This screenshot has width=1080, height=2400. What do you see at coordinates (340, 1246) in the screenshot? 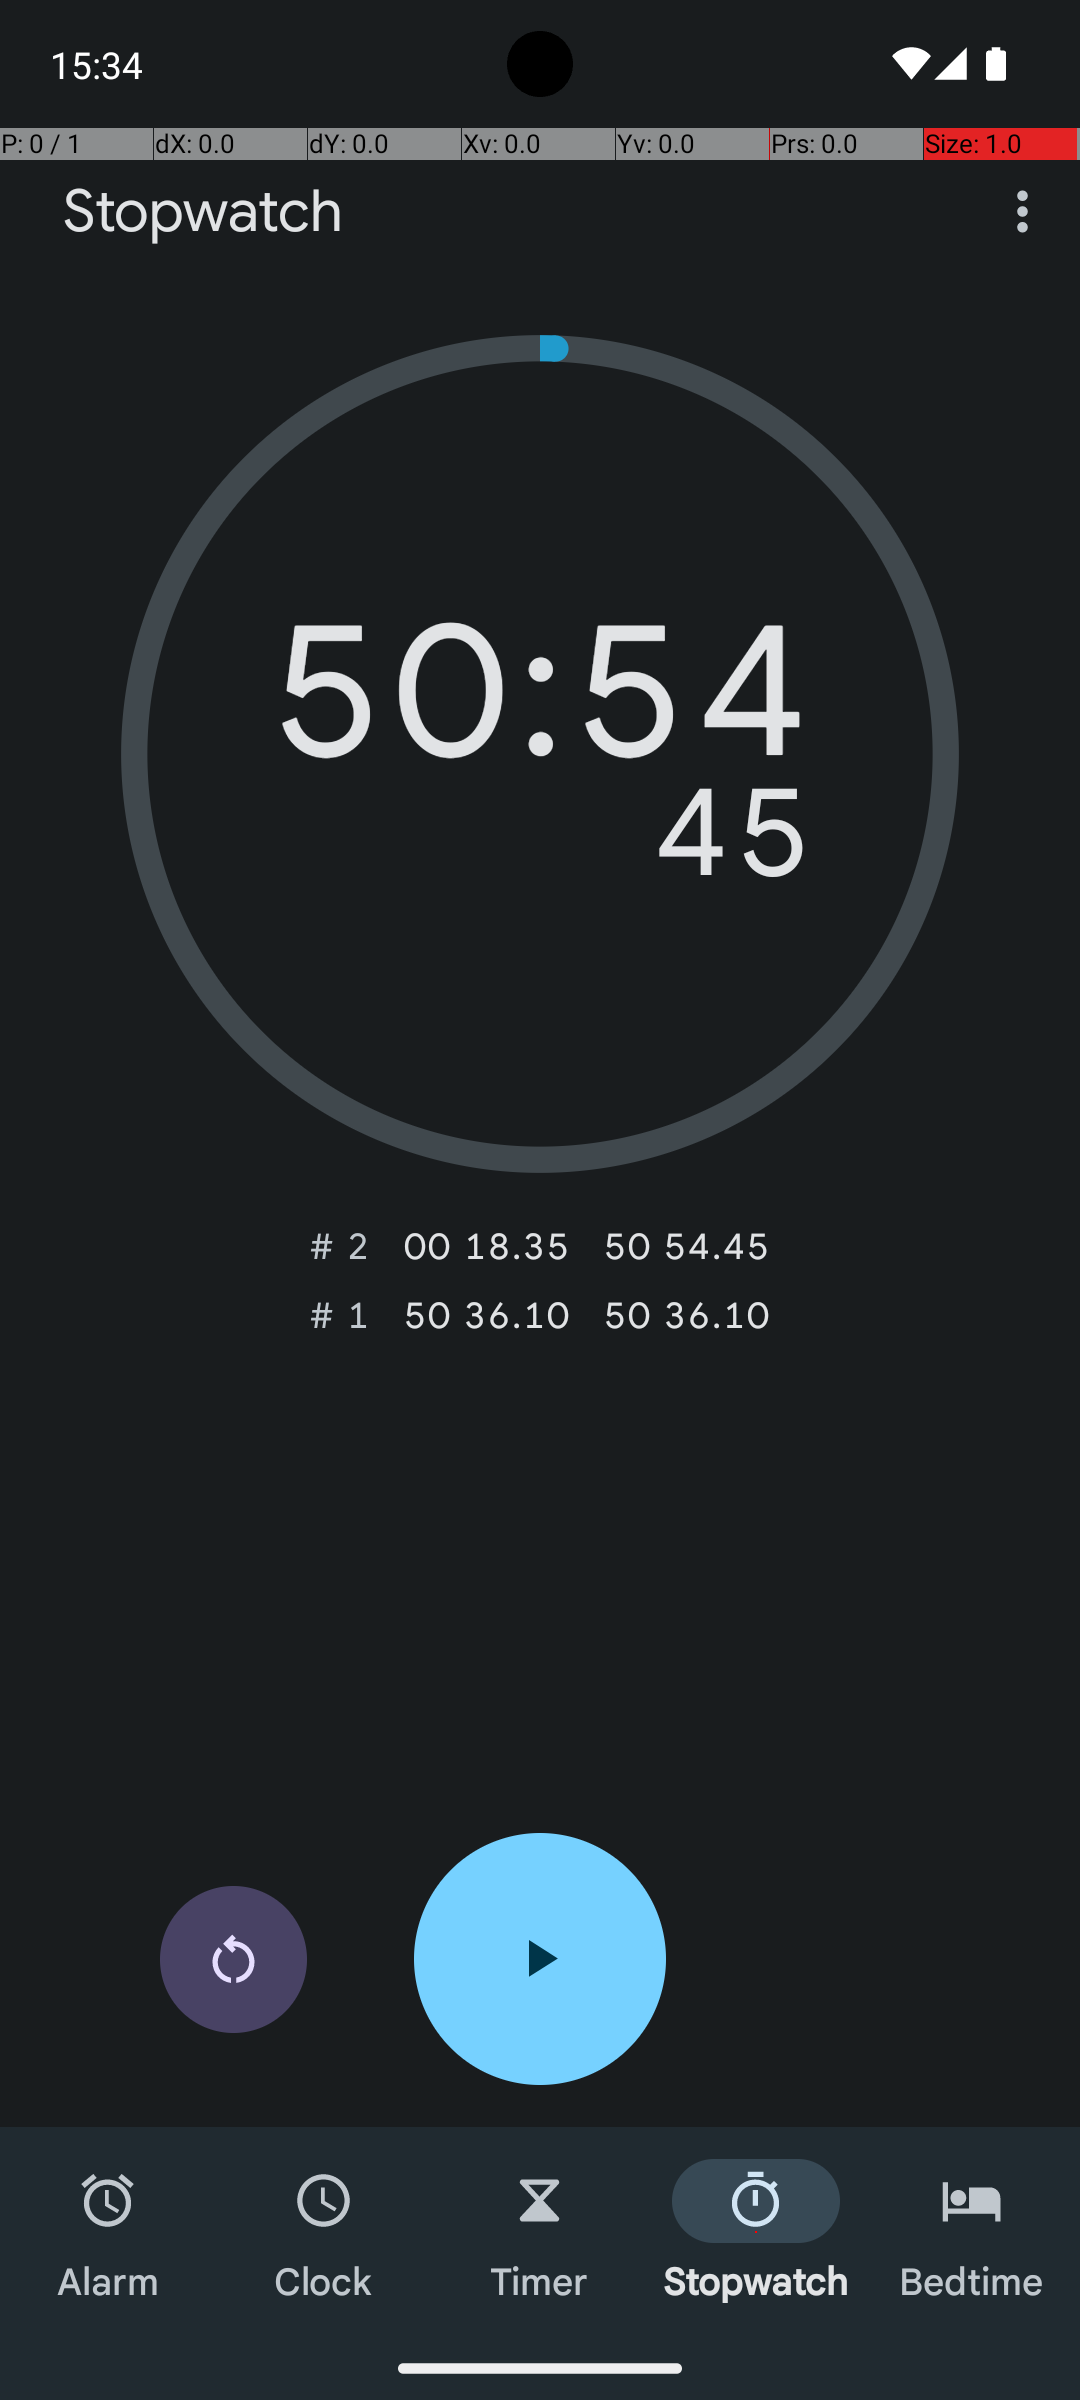
I see `# 2` at bounding box center [340, 1246].